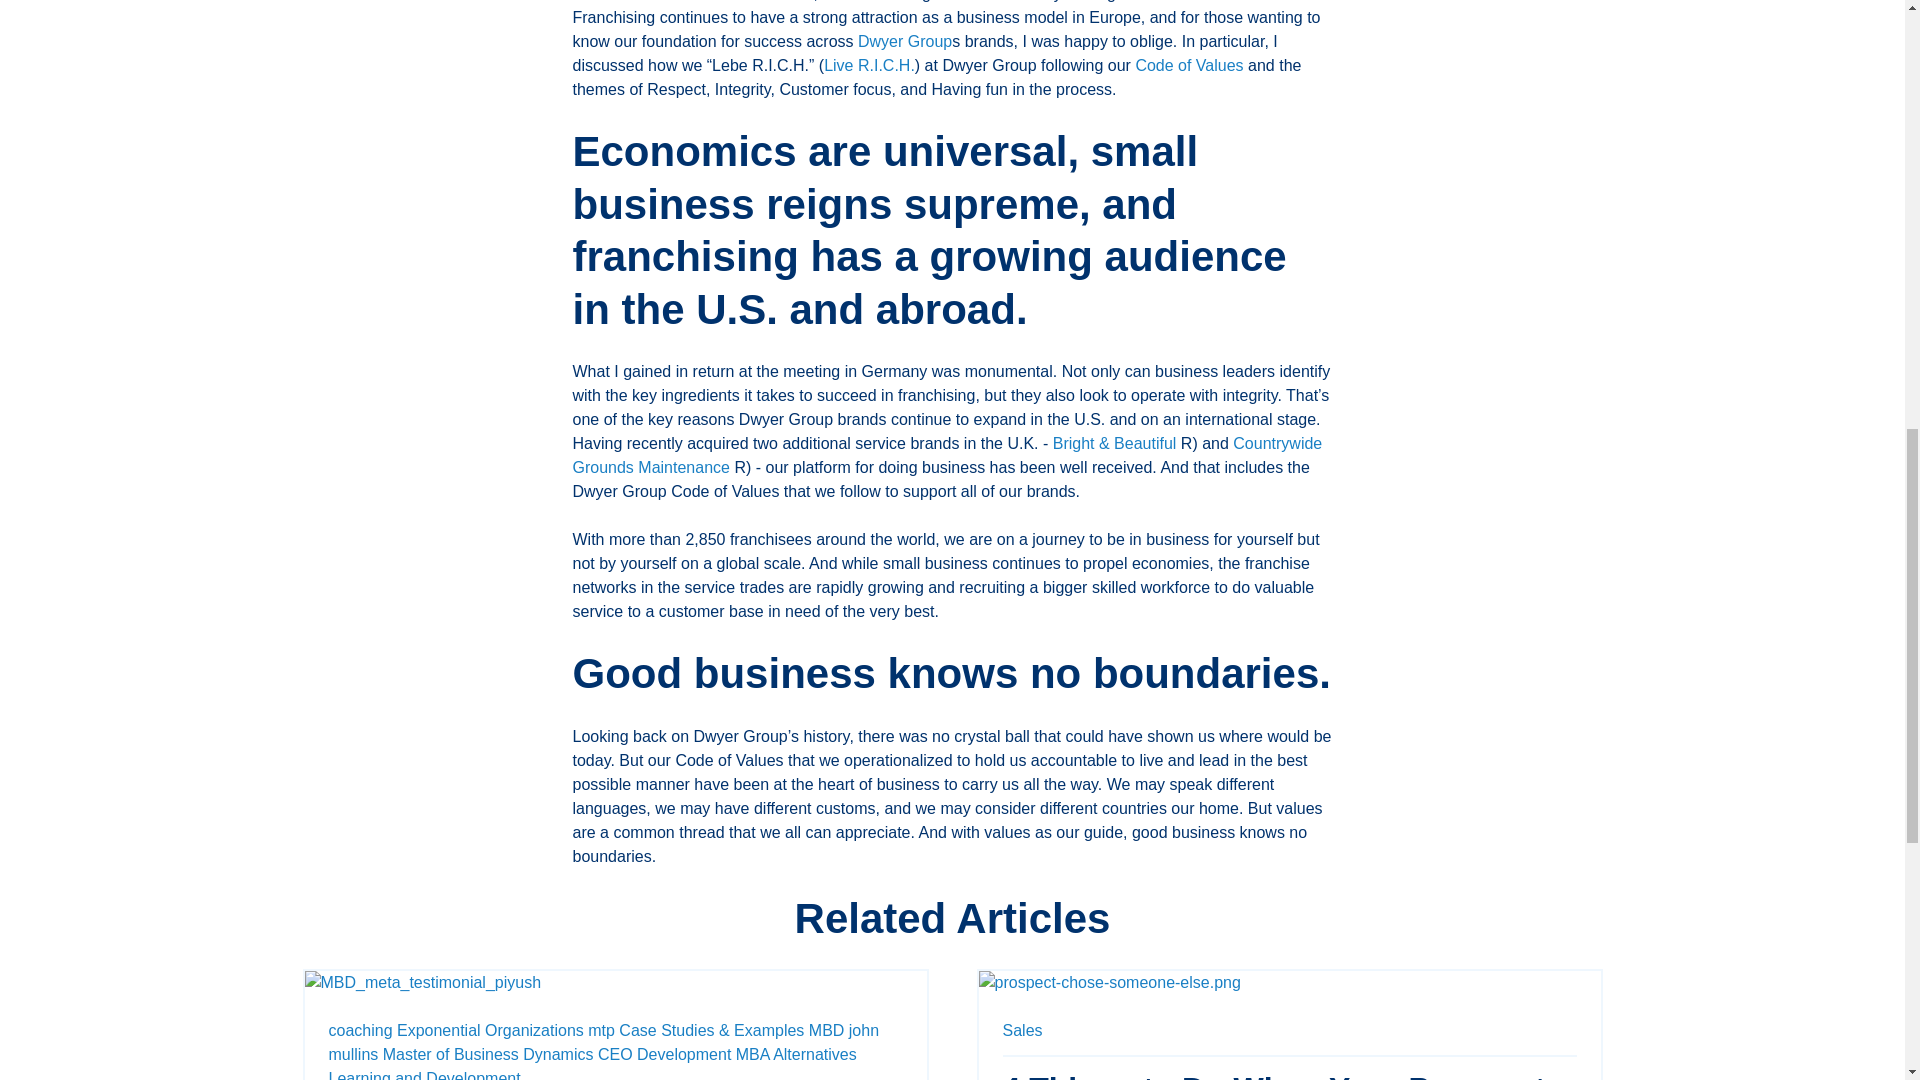 This screenshot has width=1920, height=1080. I want to click on CEO Development, so click(664, 1054).